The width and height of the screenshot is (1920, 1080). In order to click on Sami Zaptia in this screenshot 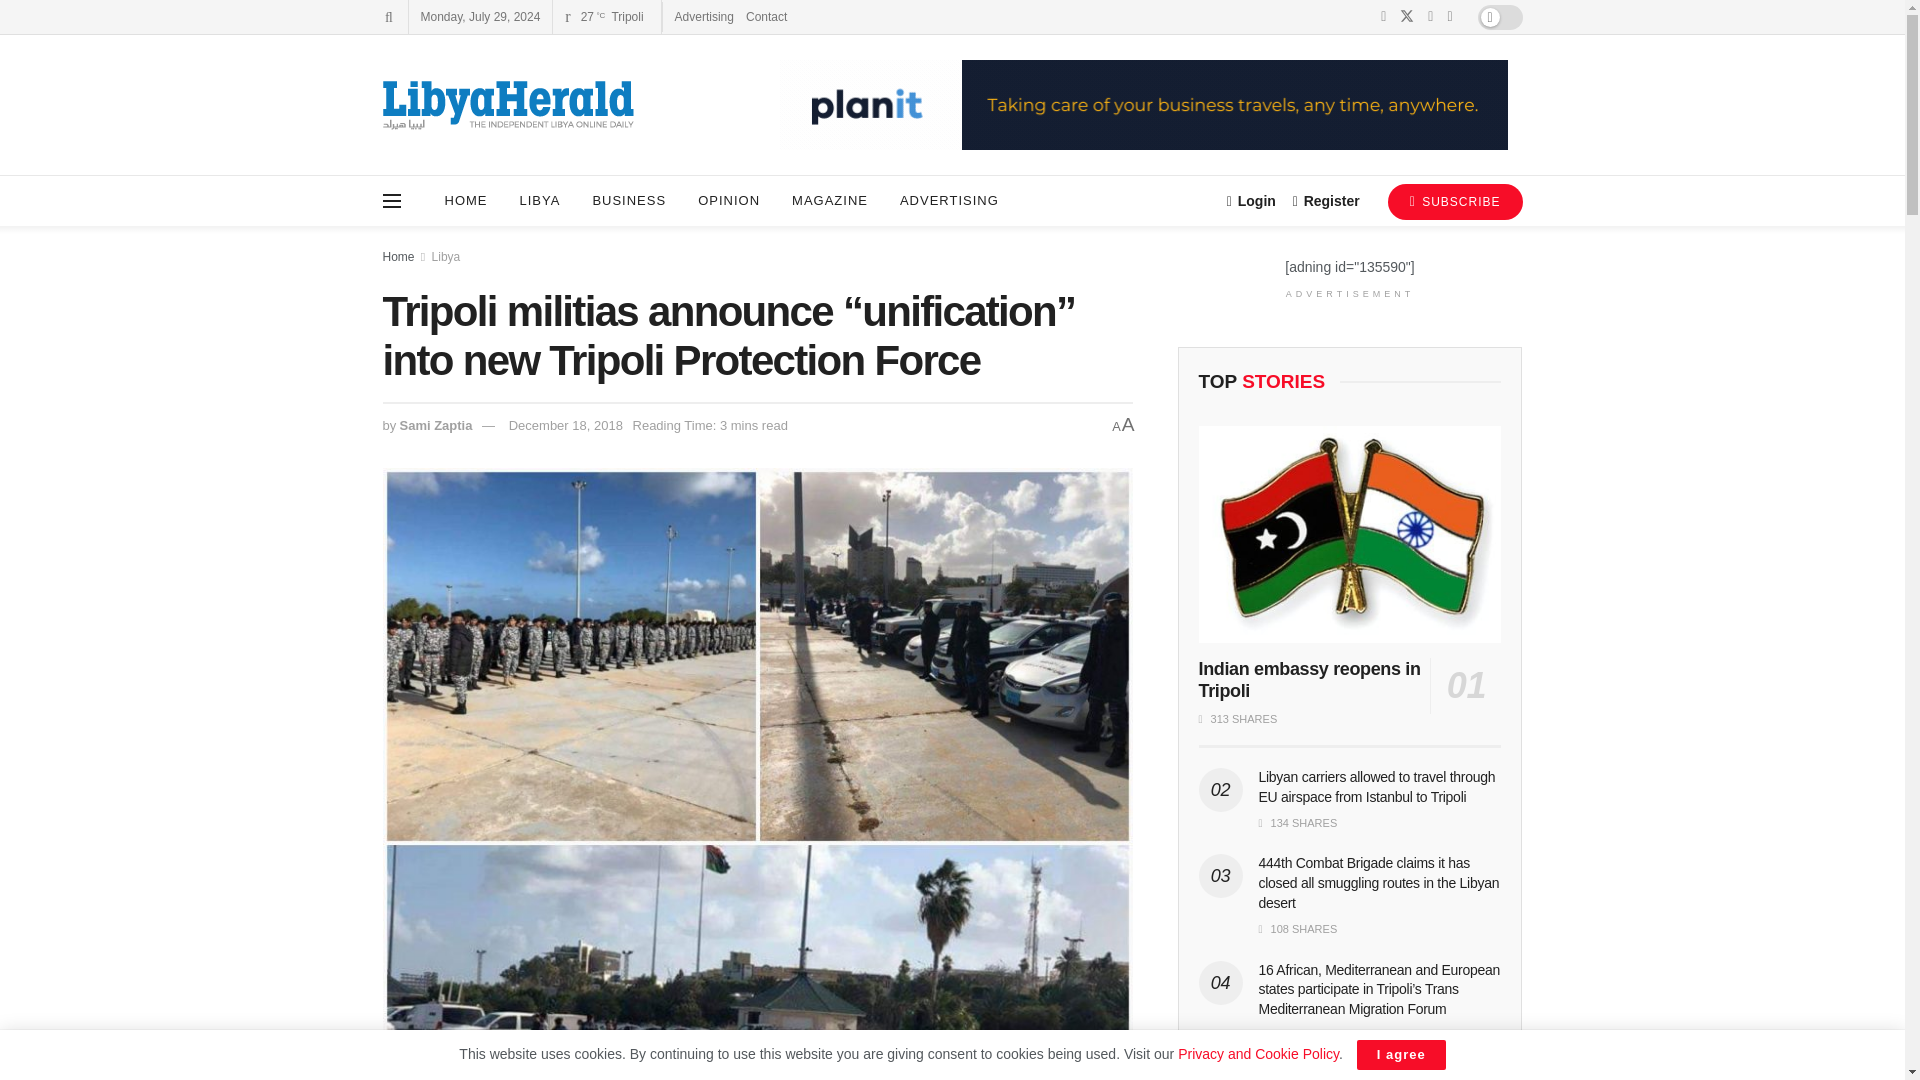, I will do `click(436, 425)`.